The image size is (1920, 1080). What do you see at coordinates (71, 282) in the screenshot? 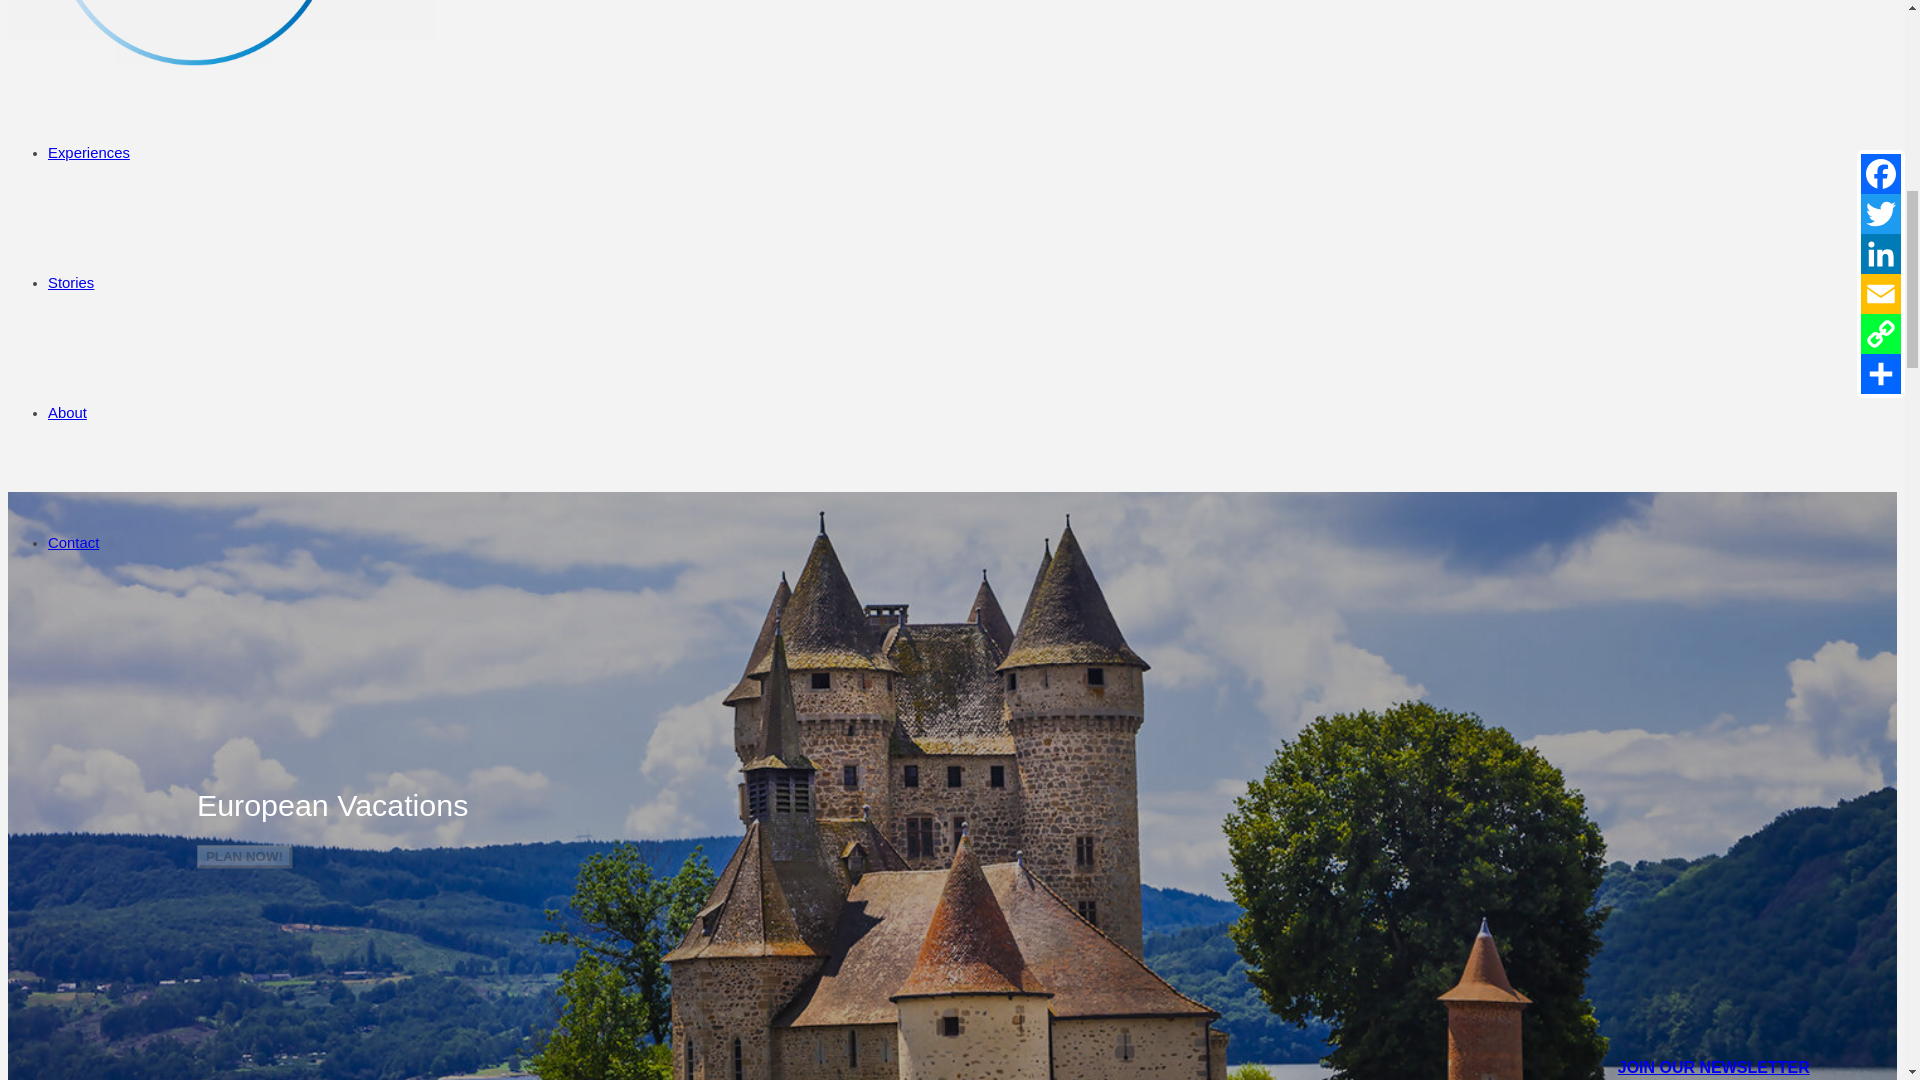
I see `Stories` at bounding box center [71, 282].